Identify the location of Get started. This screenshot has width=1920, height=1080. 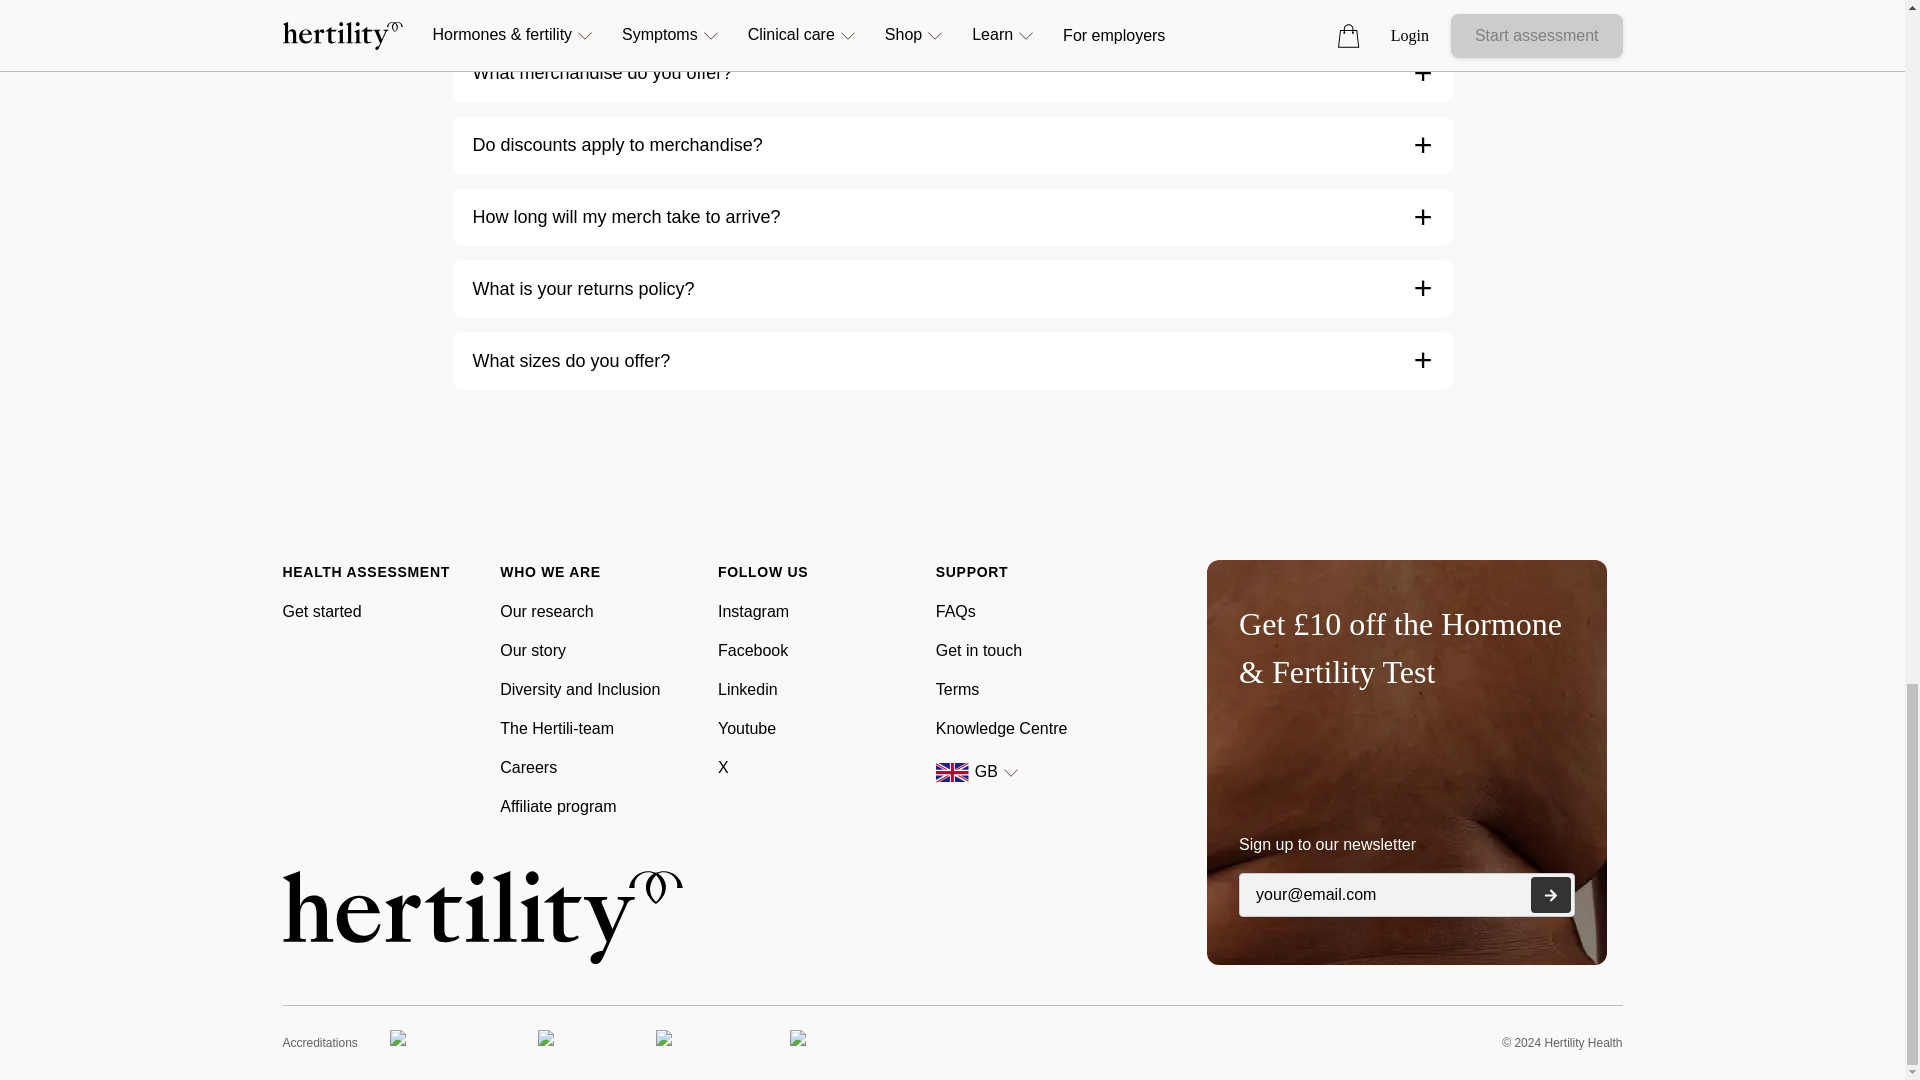
(321, 610).